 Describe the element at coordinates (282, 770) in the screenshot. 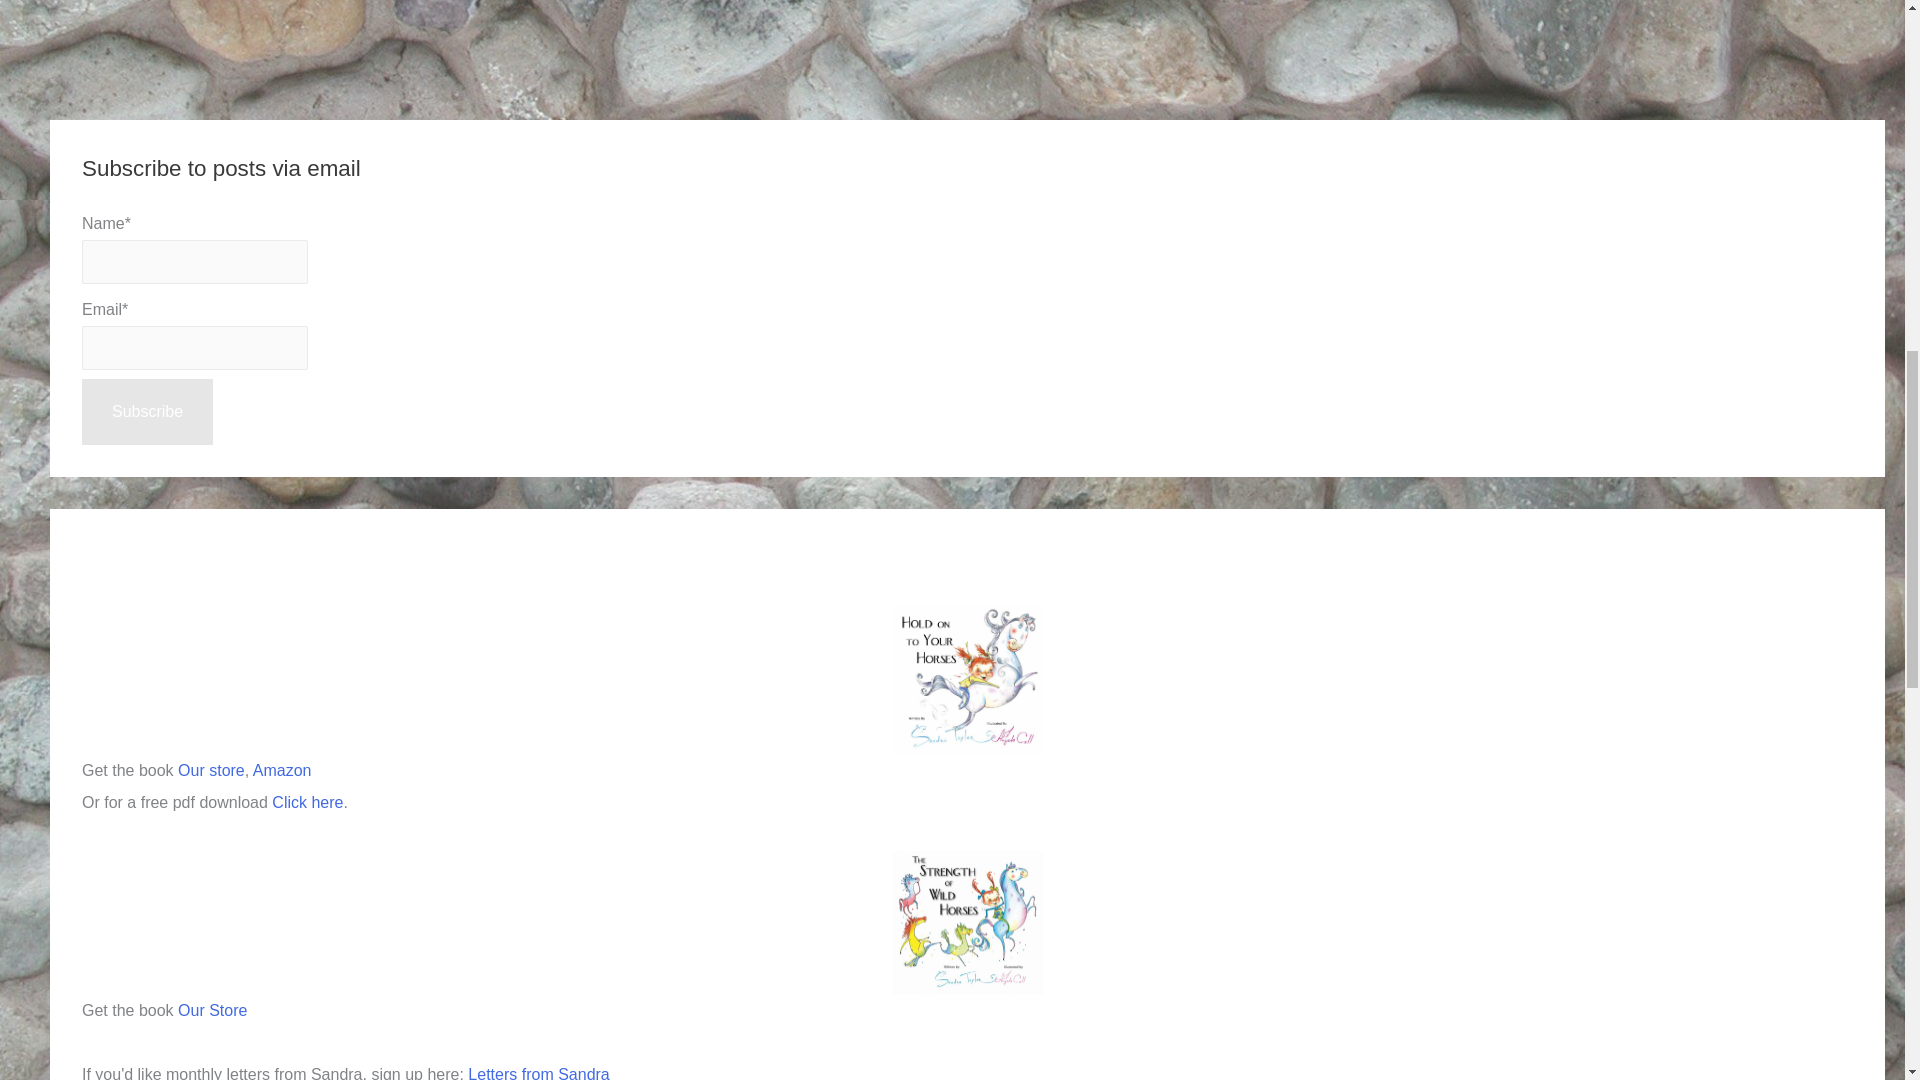

I see `Amazon` at that location.